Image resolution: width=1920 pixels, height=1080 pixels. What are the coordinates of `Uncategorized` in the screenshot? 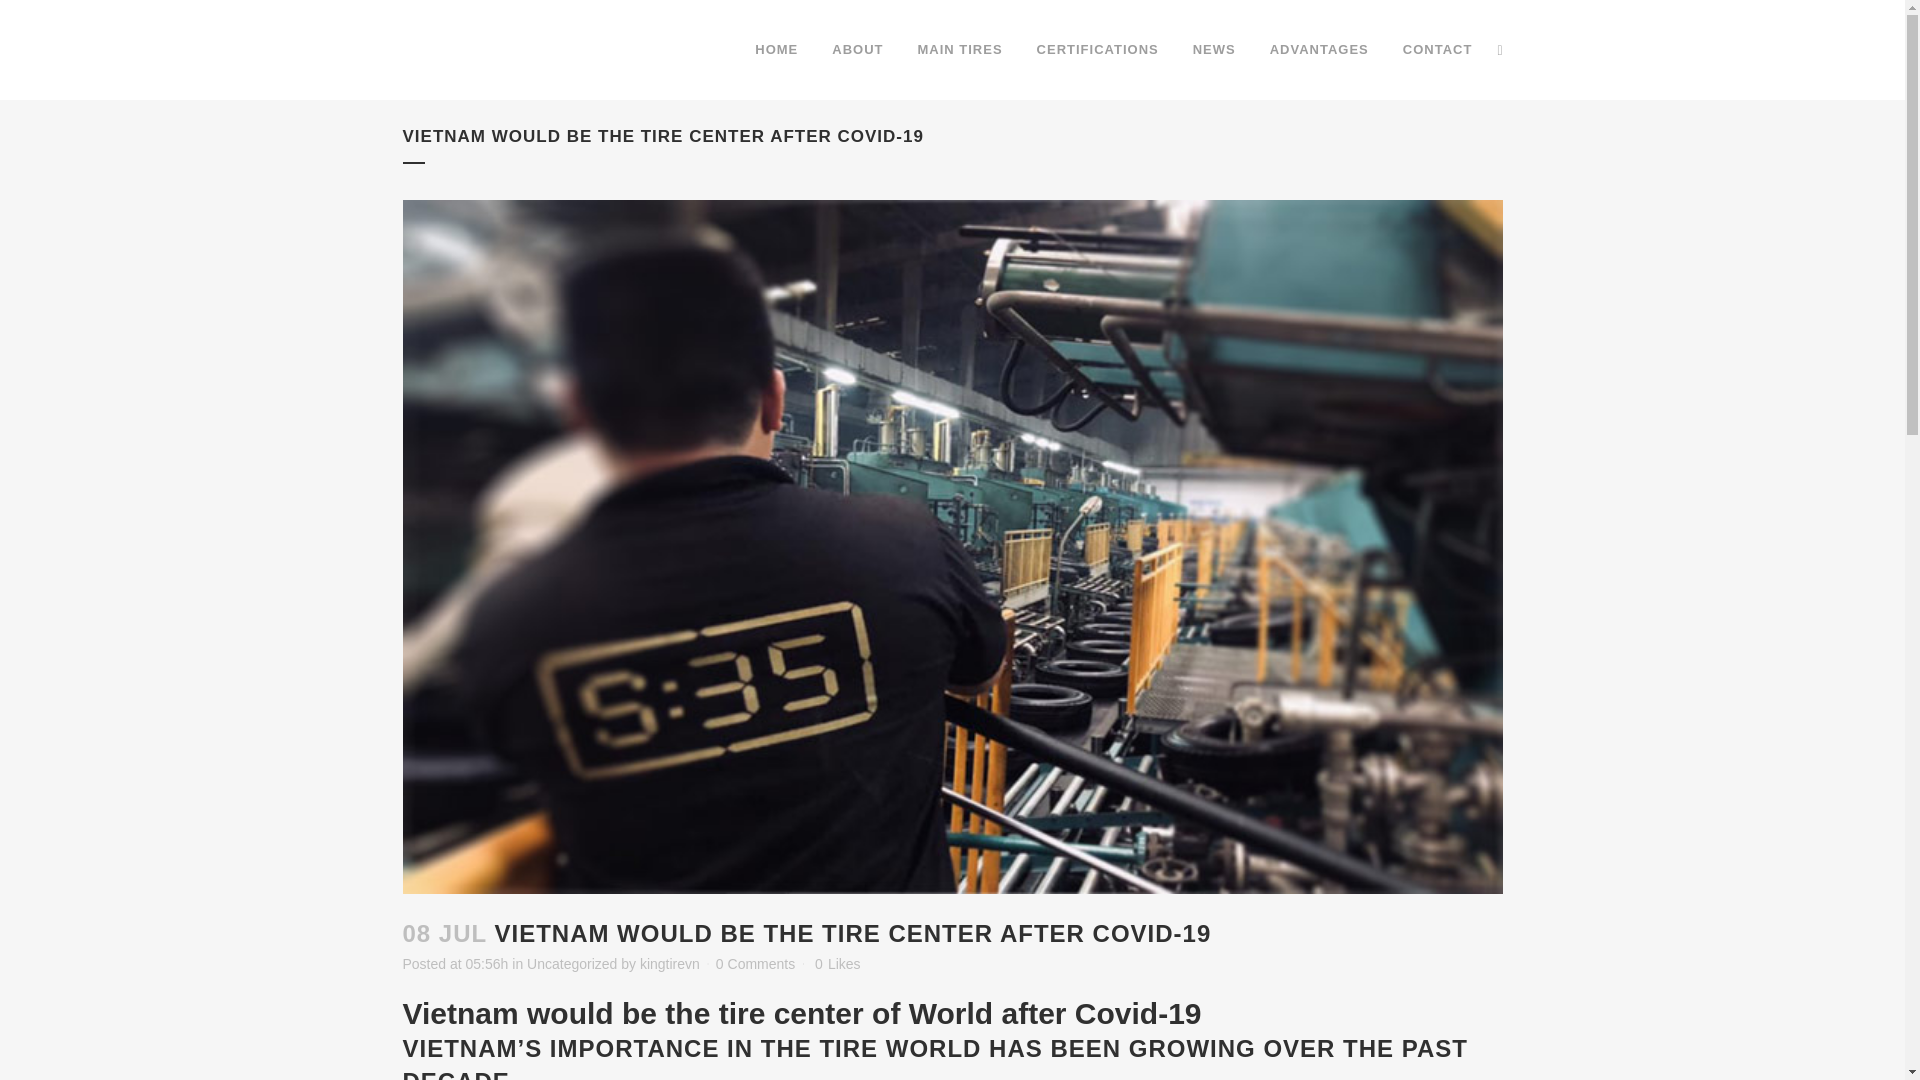 It's located at (571, 964).